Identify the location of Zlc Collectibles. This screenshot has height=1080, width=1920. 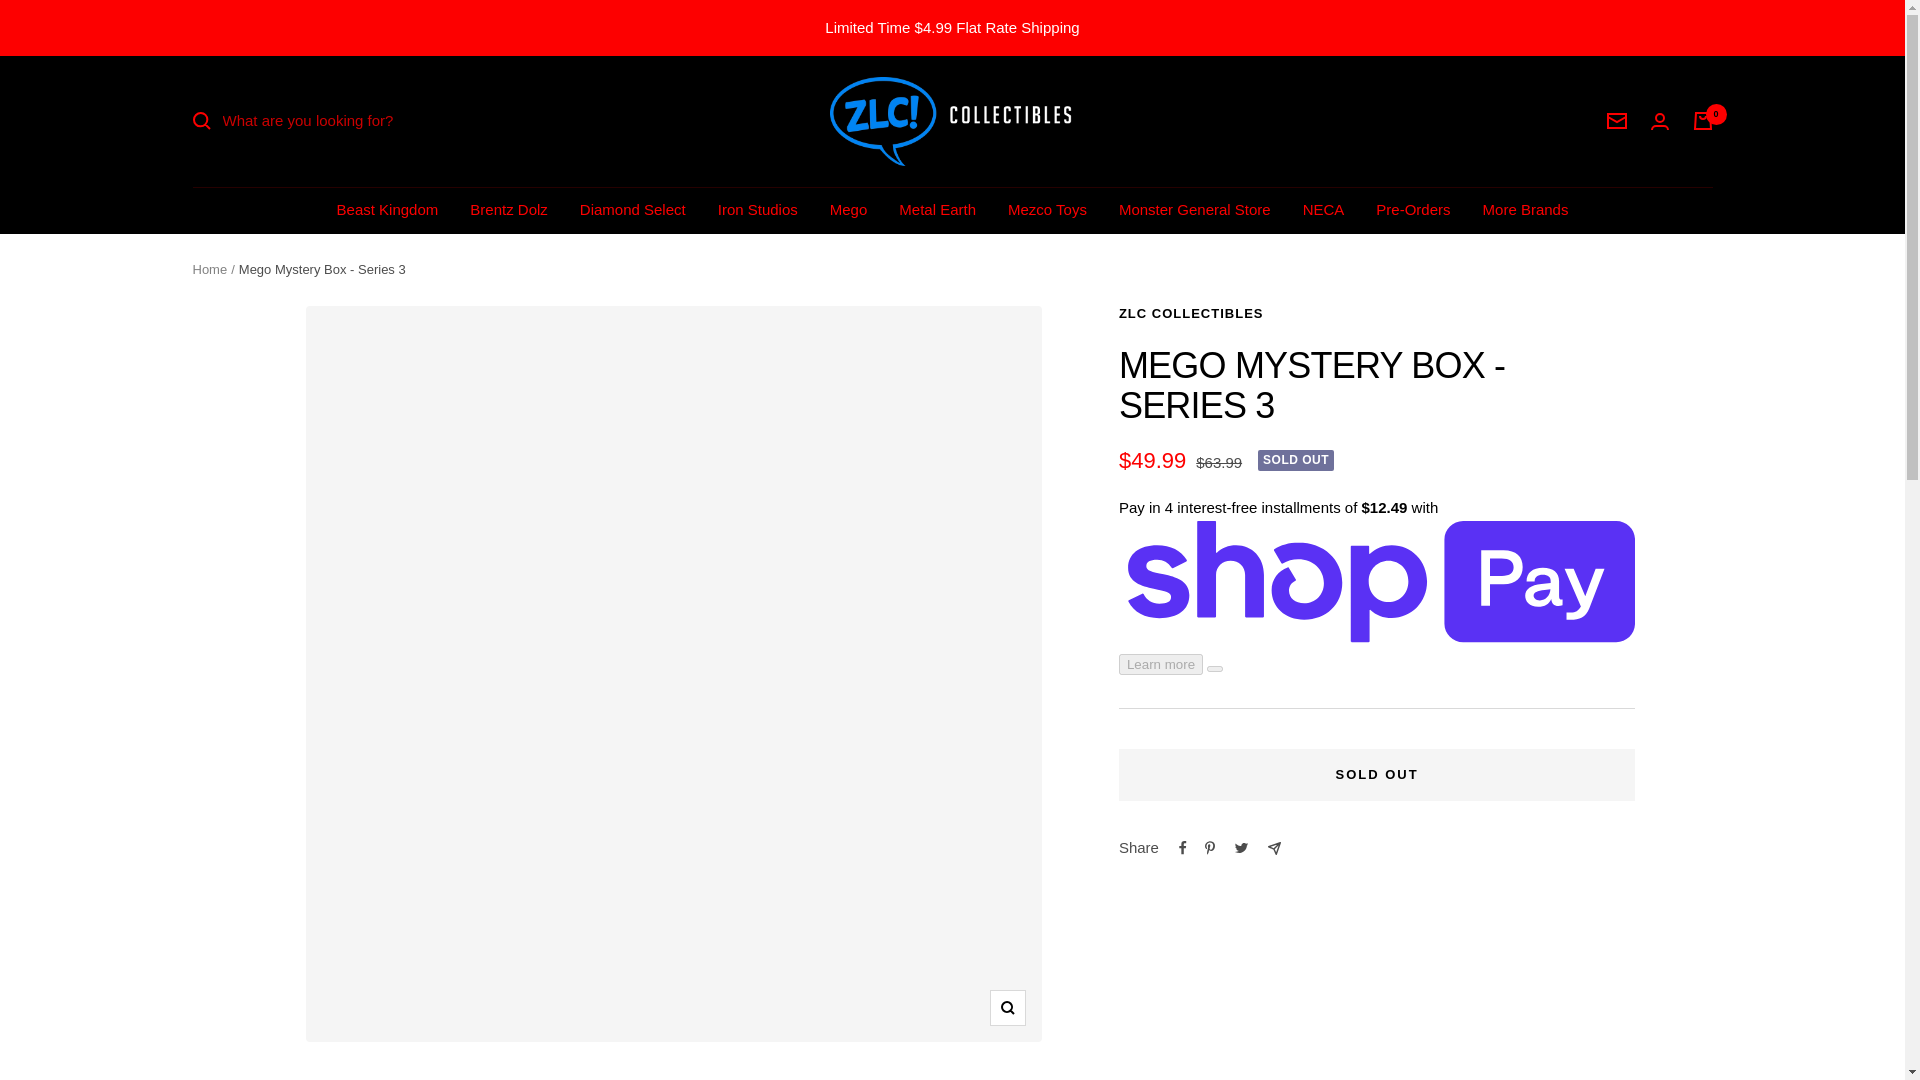
(952, 121).